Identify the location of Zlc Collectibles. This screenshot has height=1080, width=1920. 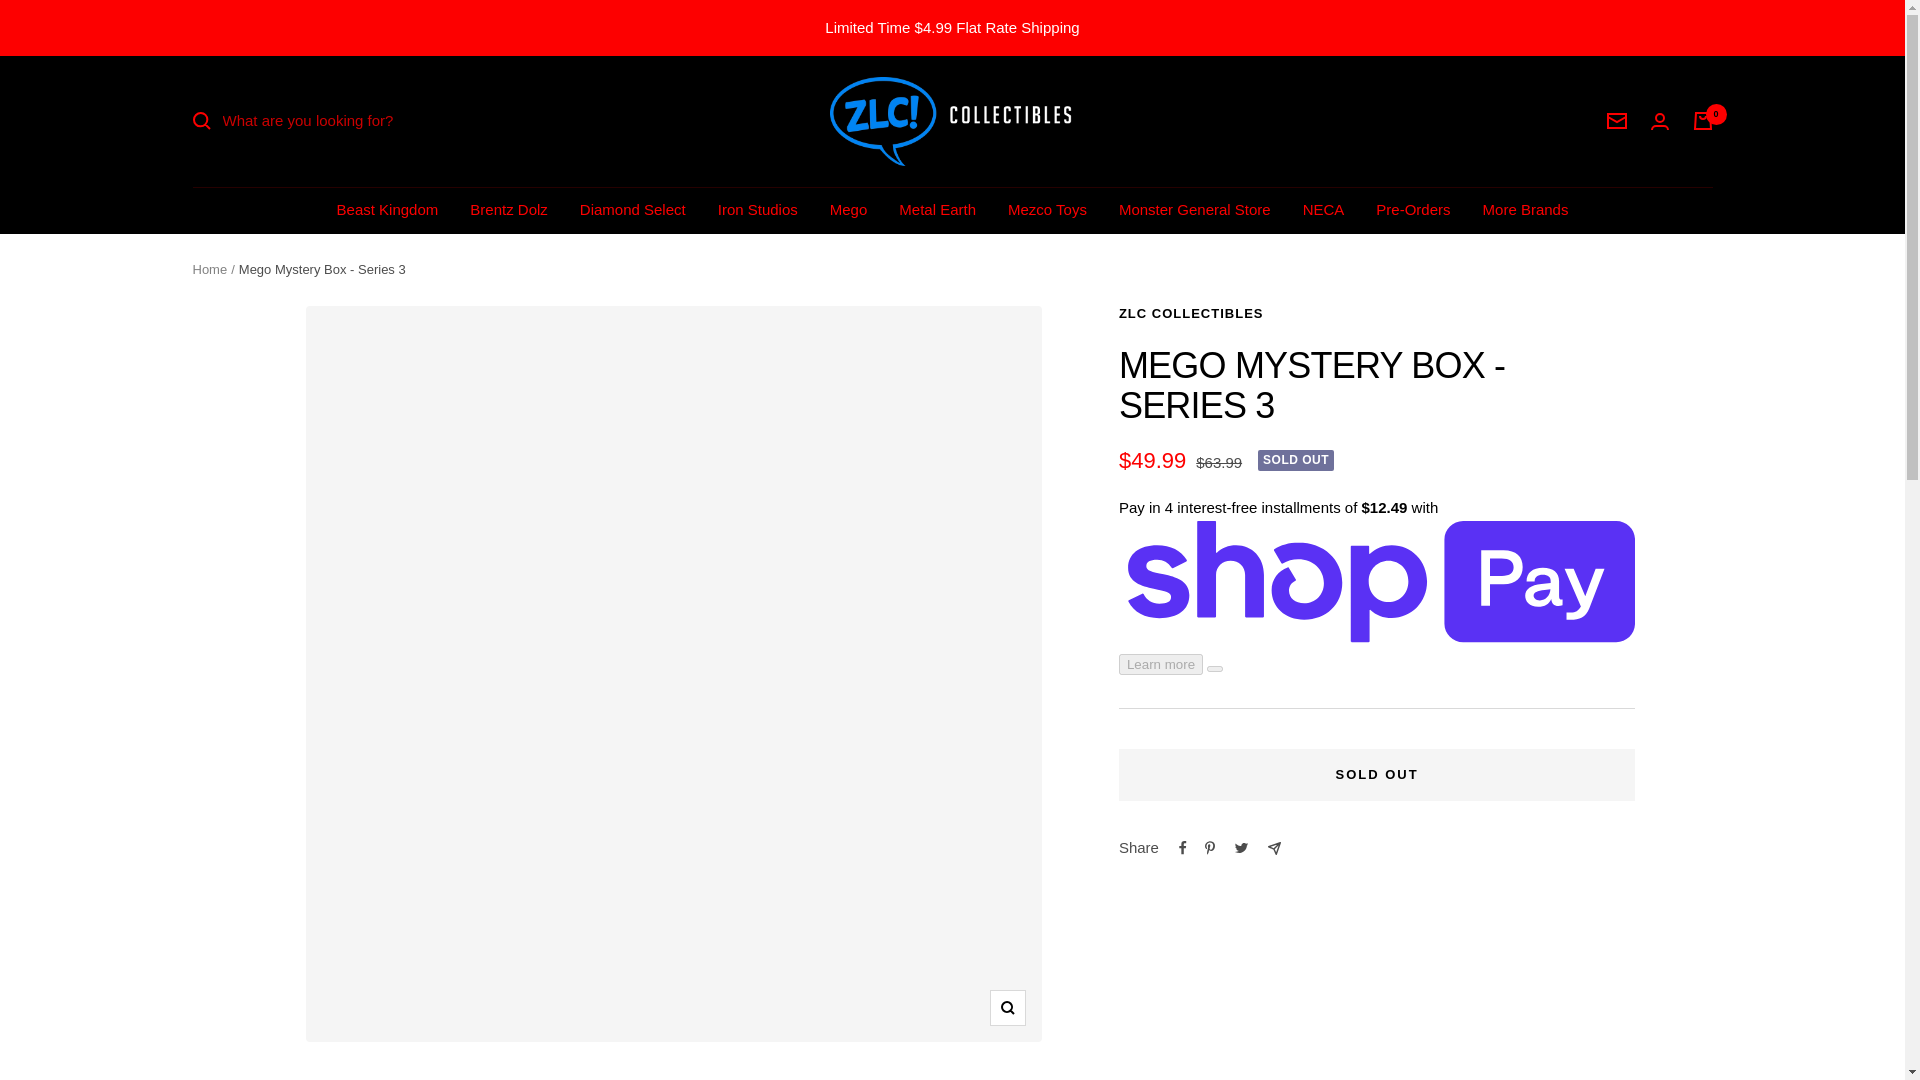
(952, 121).